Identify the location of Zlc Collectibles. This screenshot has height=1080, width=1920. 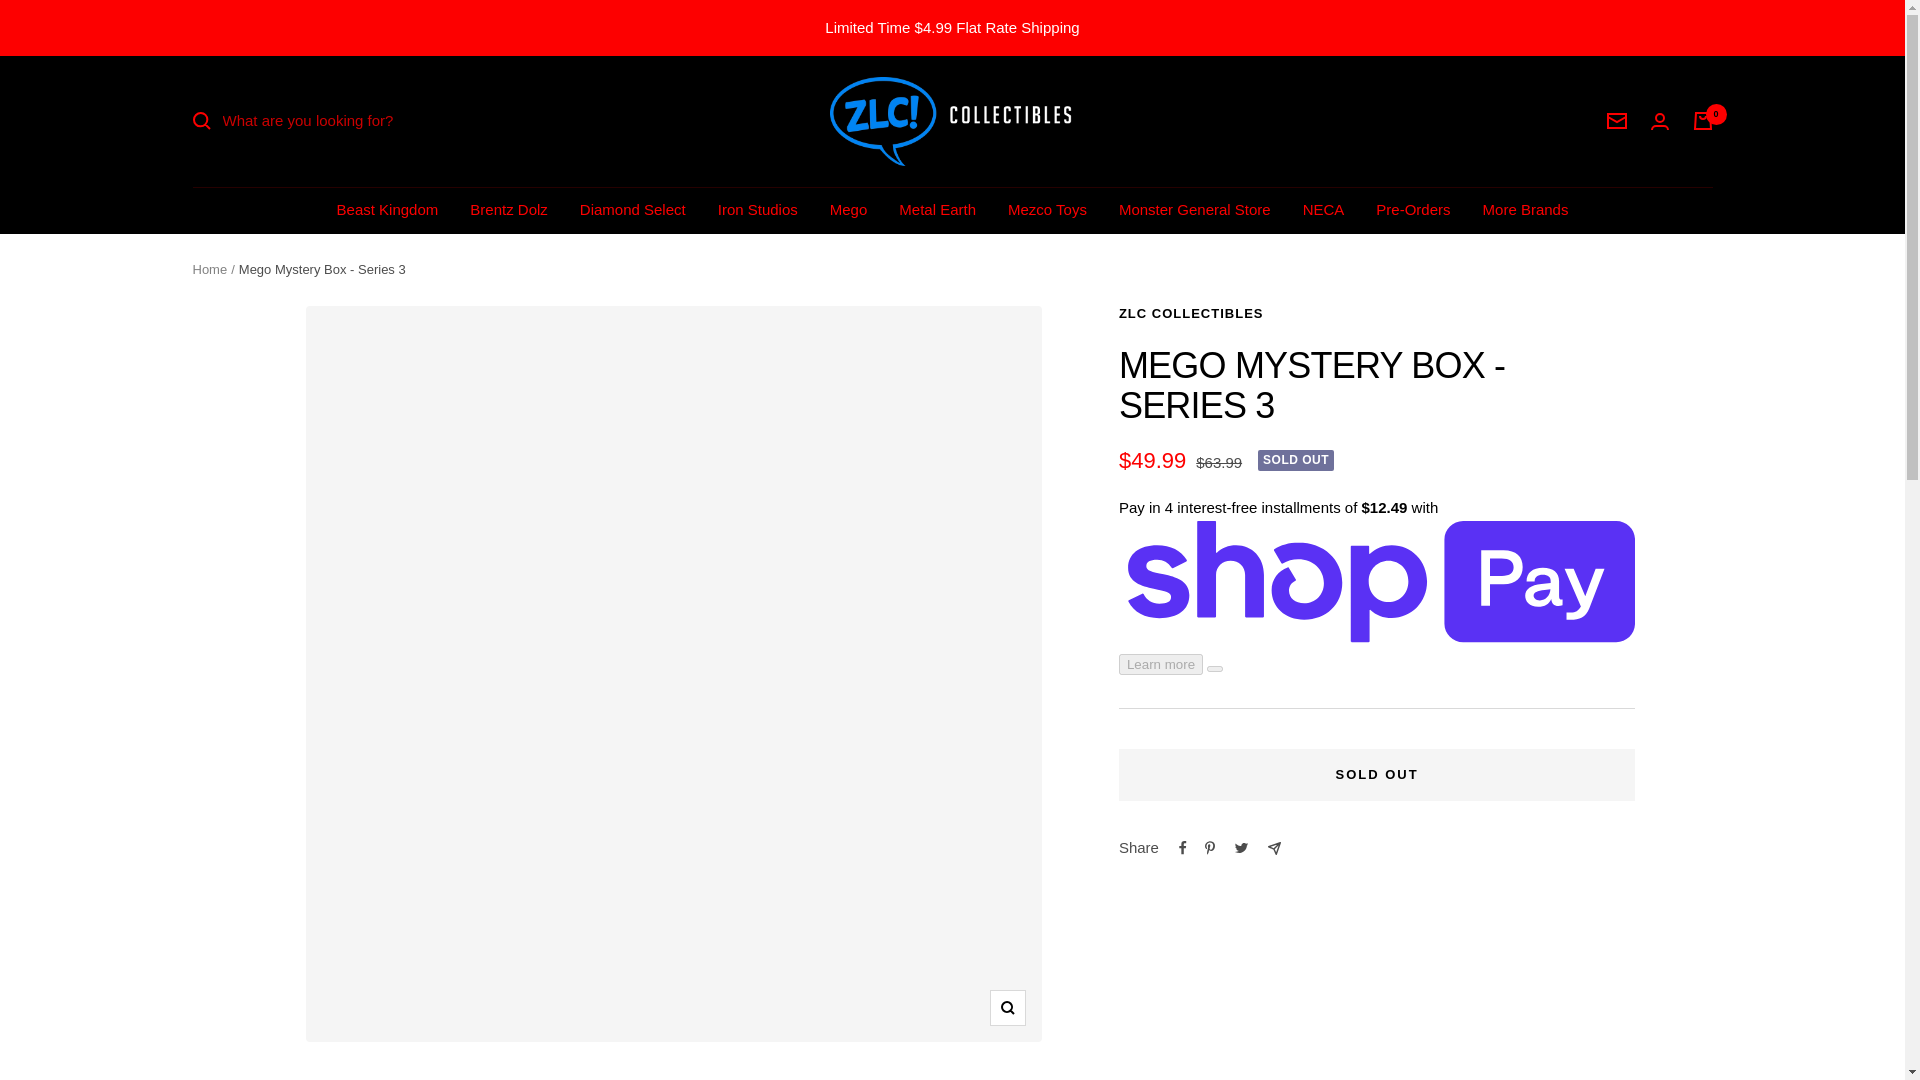
(952, 121).